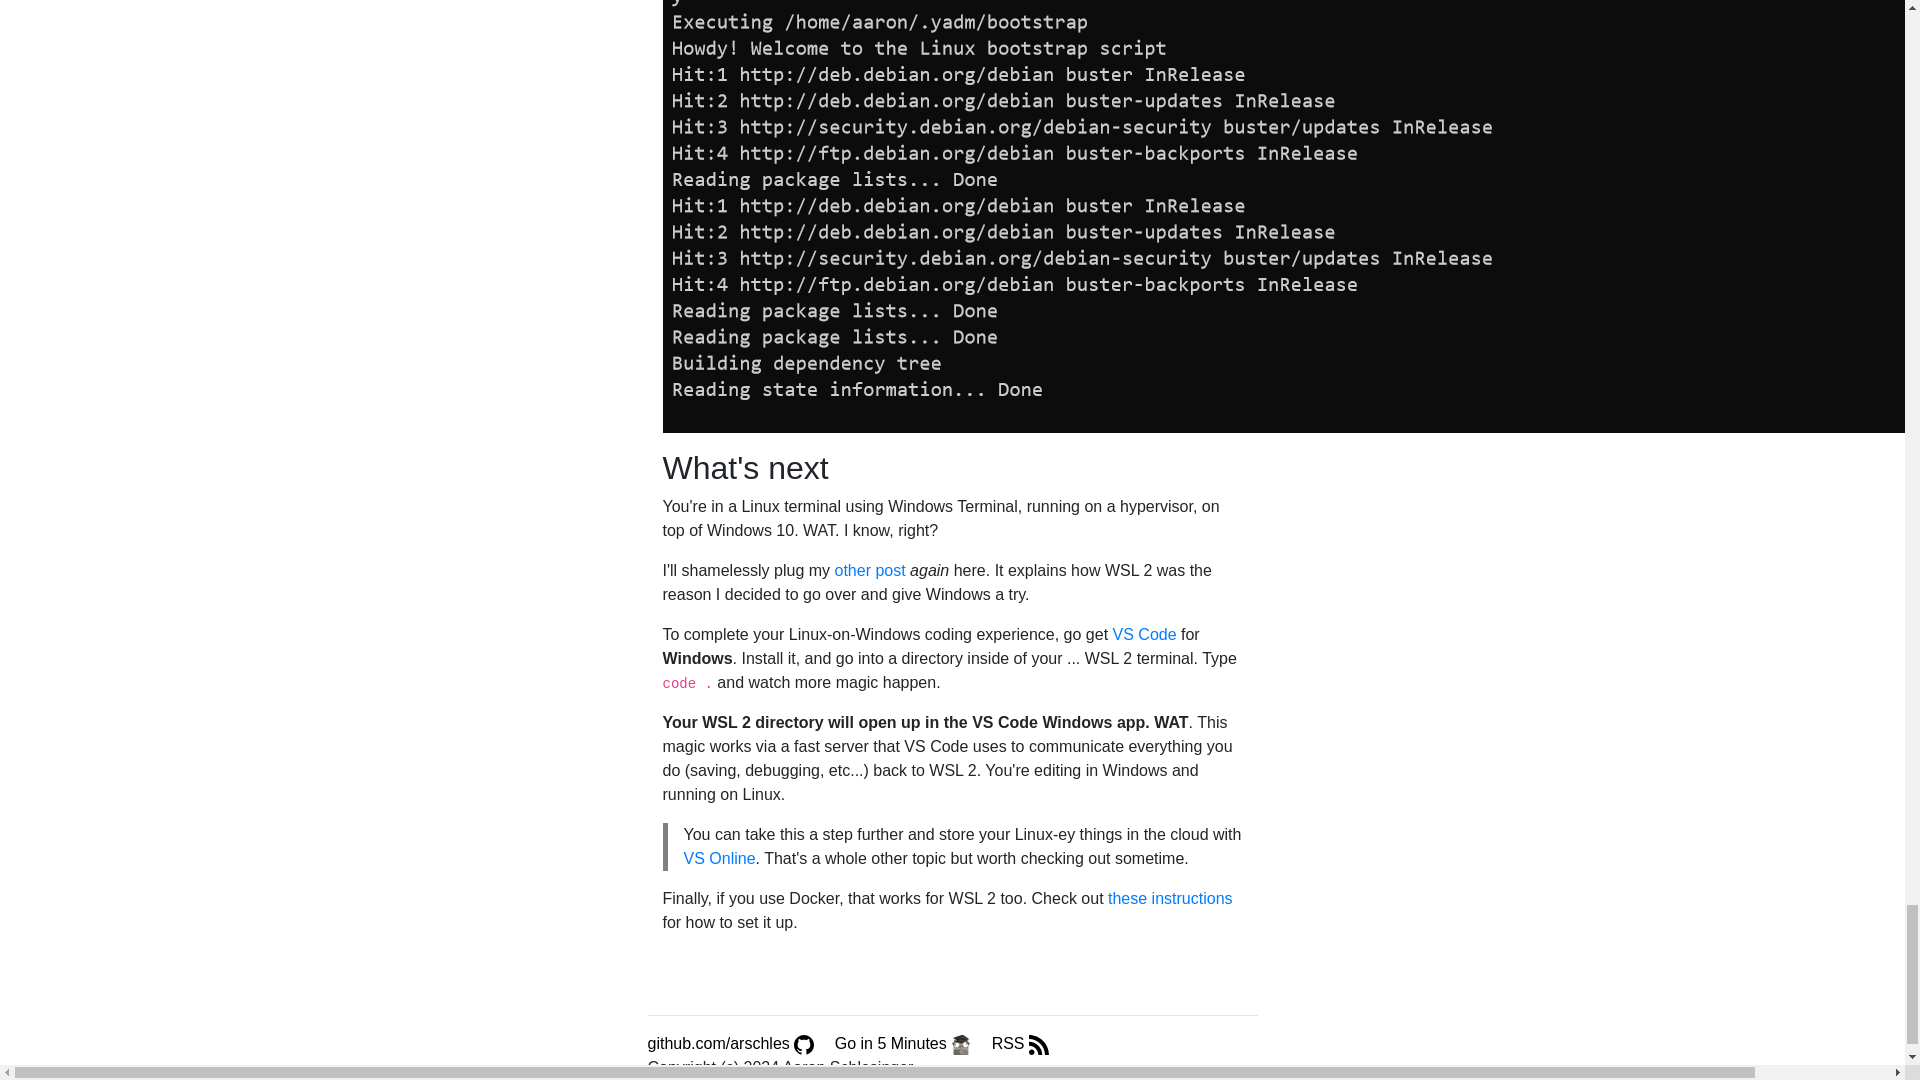 The height and width of the screenshot is (1080, 1920). Describe the element at coordinates (905, 1042) in the screenshot. I see `Go in 5 Minutes` at that location.